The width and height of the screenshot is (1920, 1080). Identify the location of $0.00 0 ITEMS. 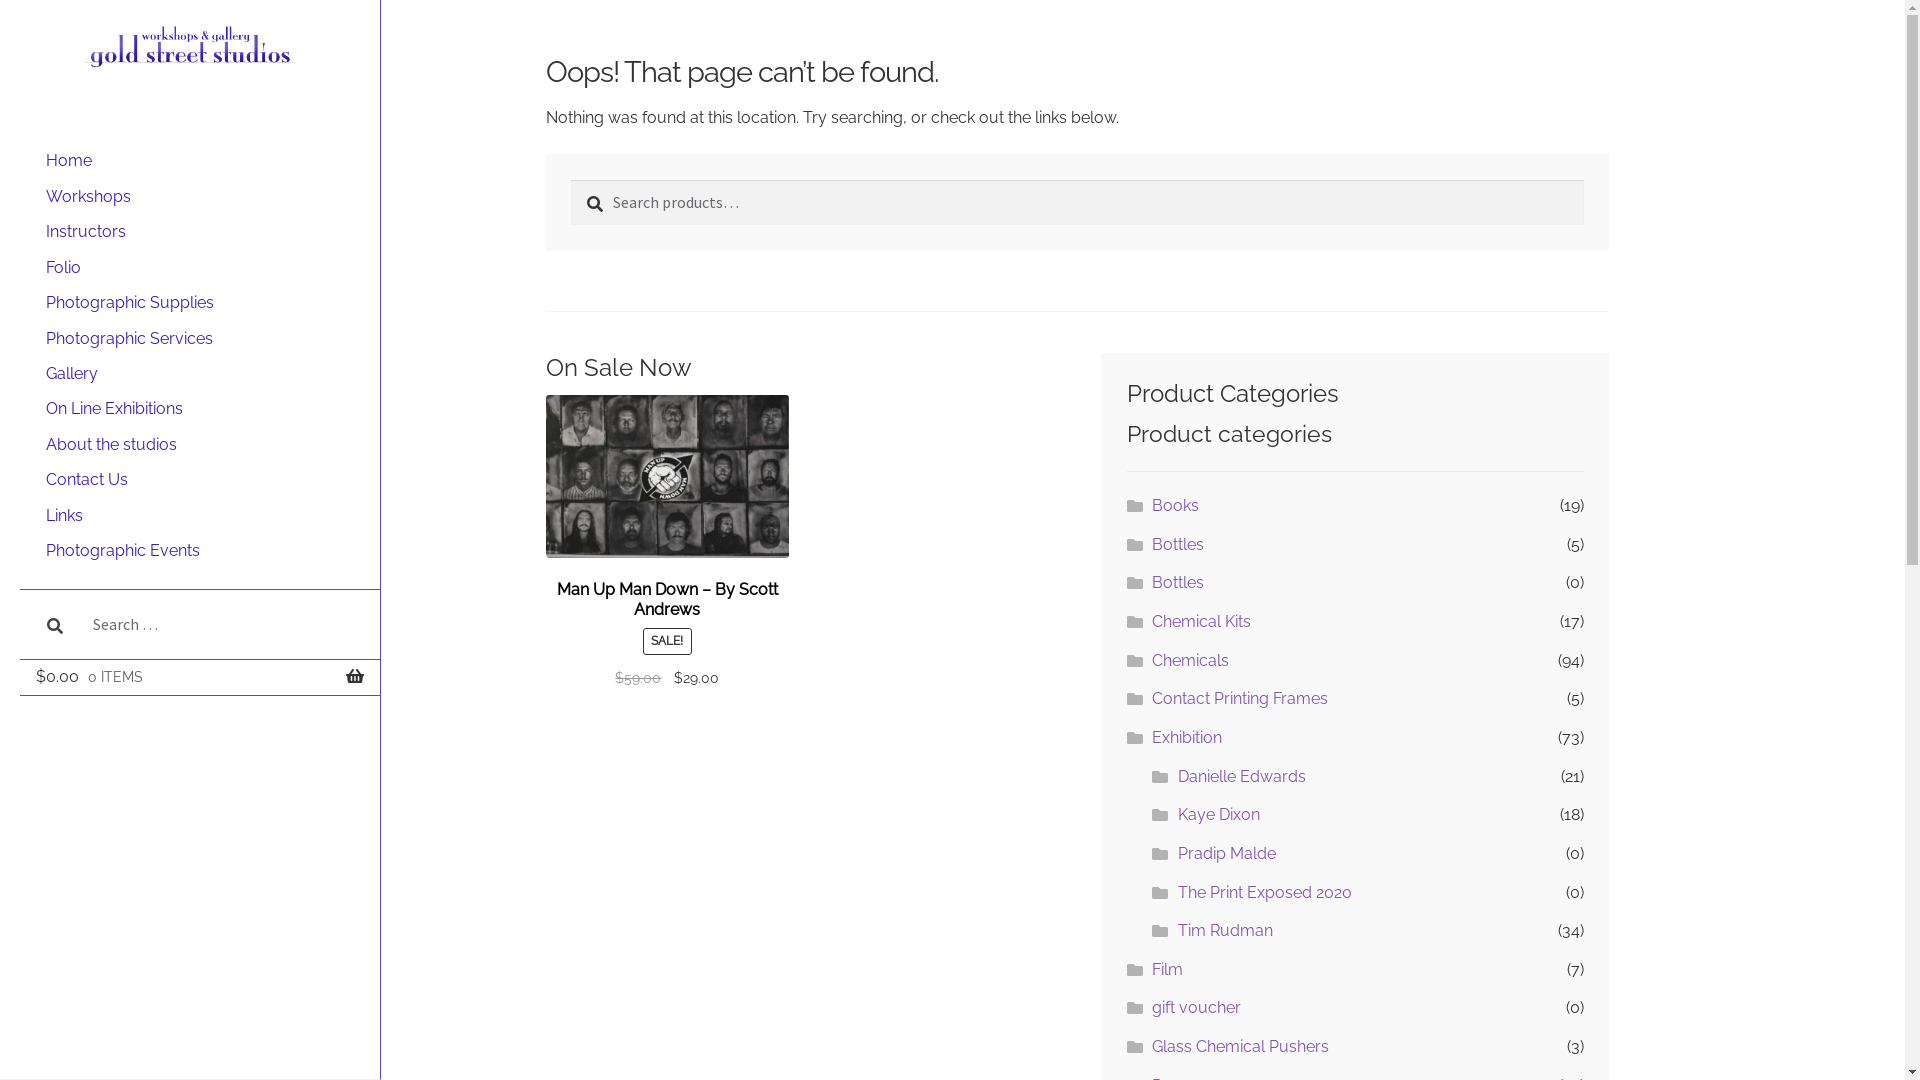
(200, 680).